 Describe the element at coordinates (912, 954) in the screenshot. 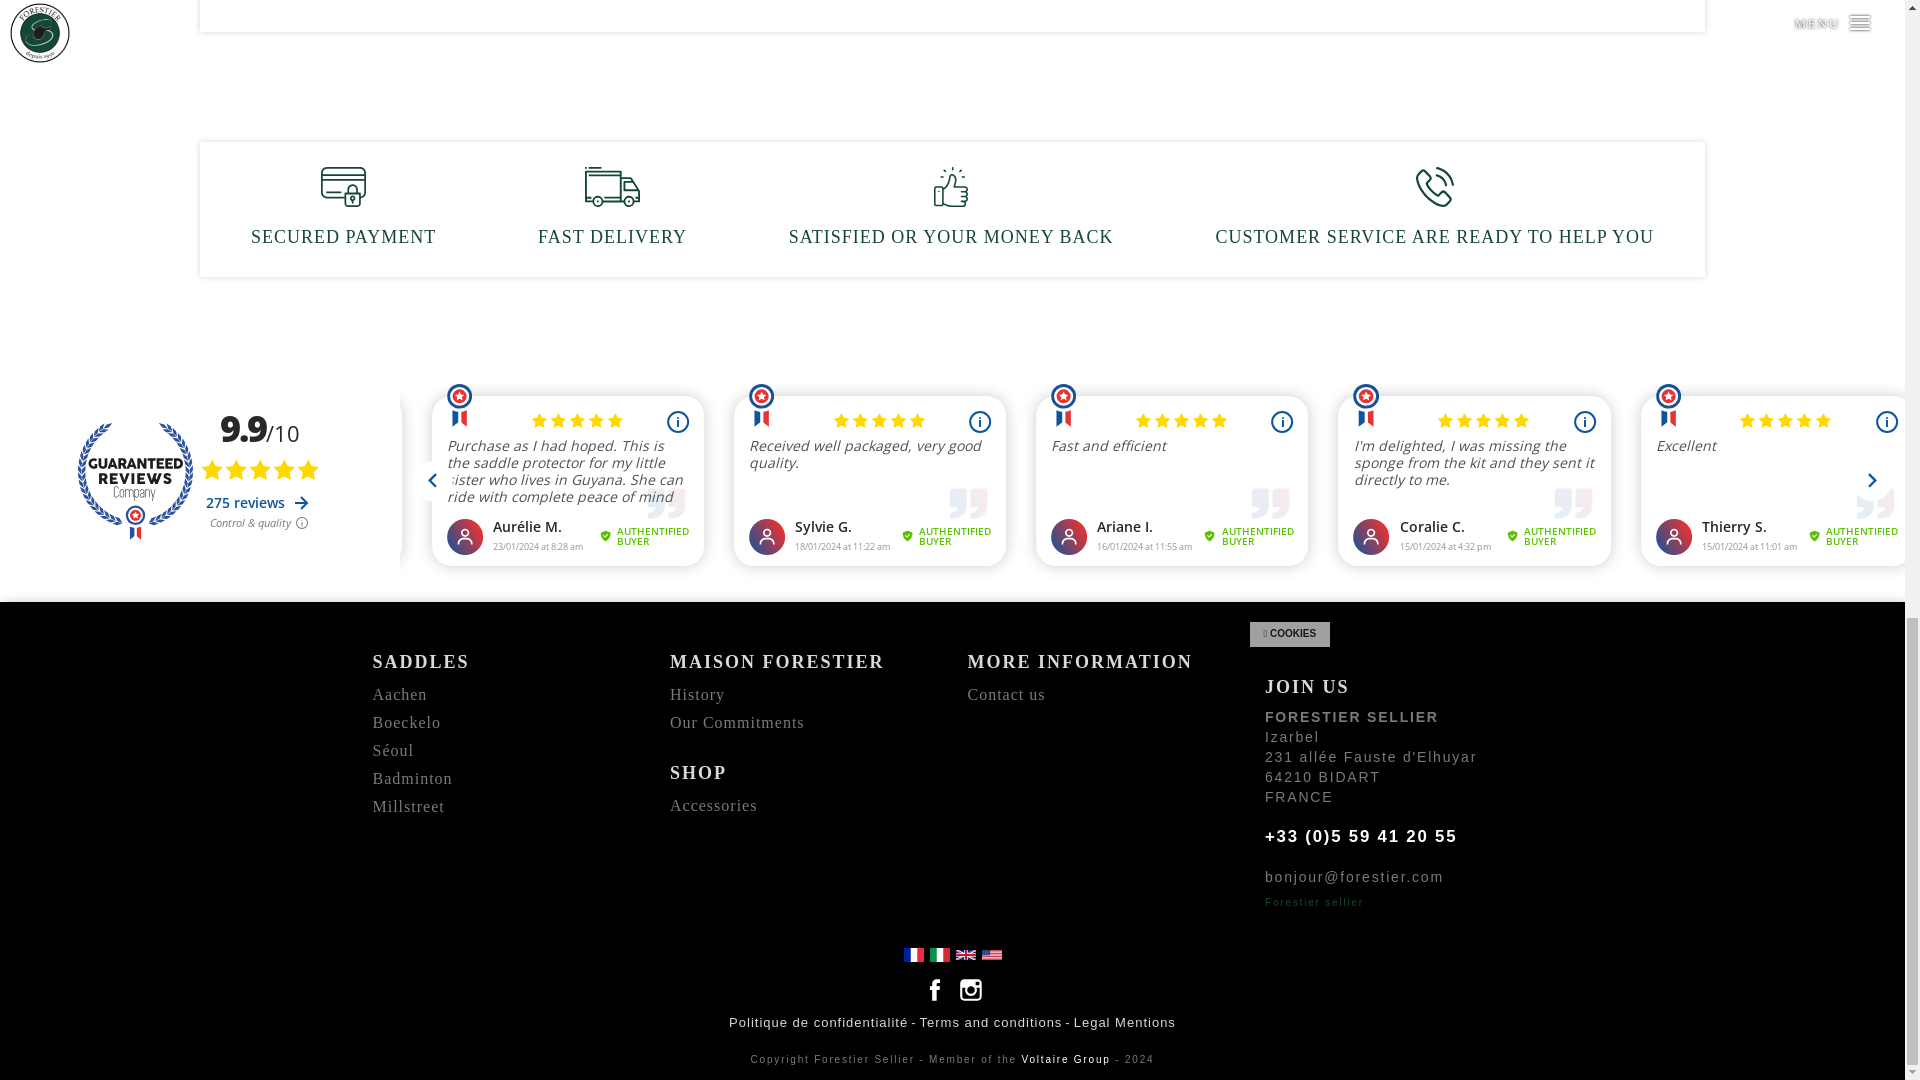

I see `France` at that location.